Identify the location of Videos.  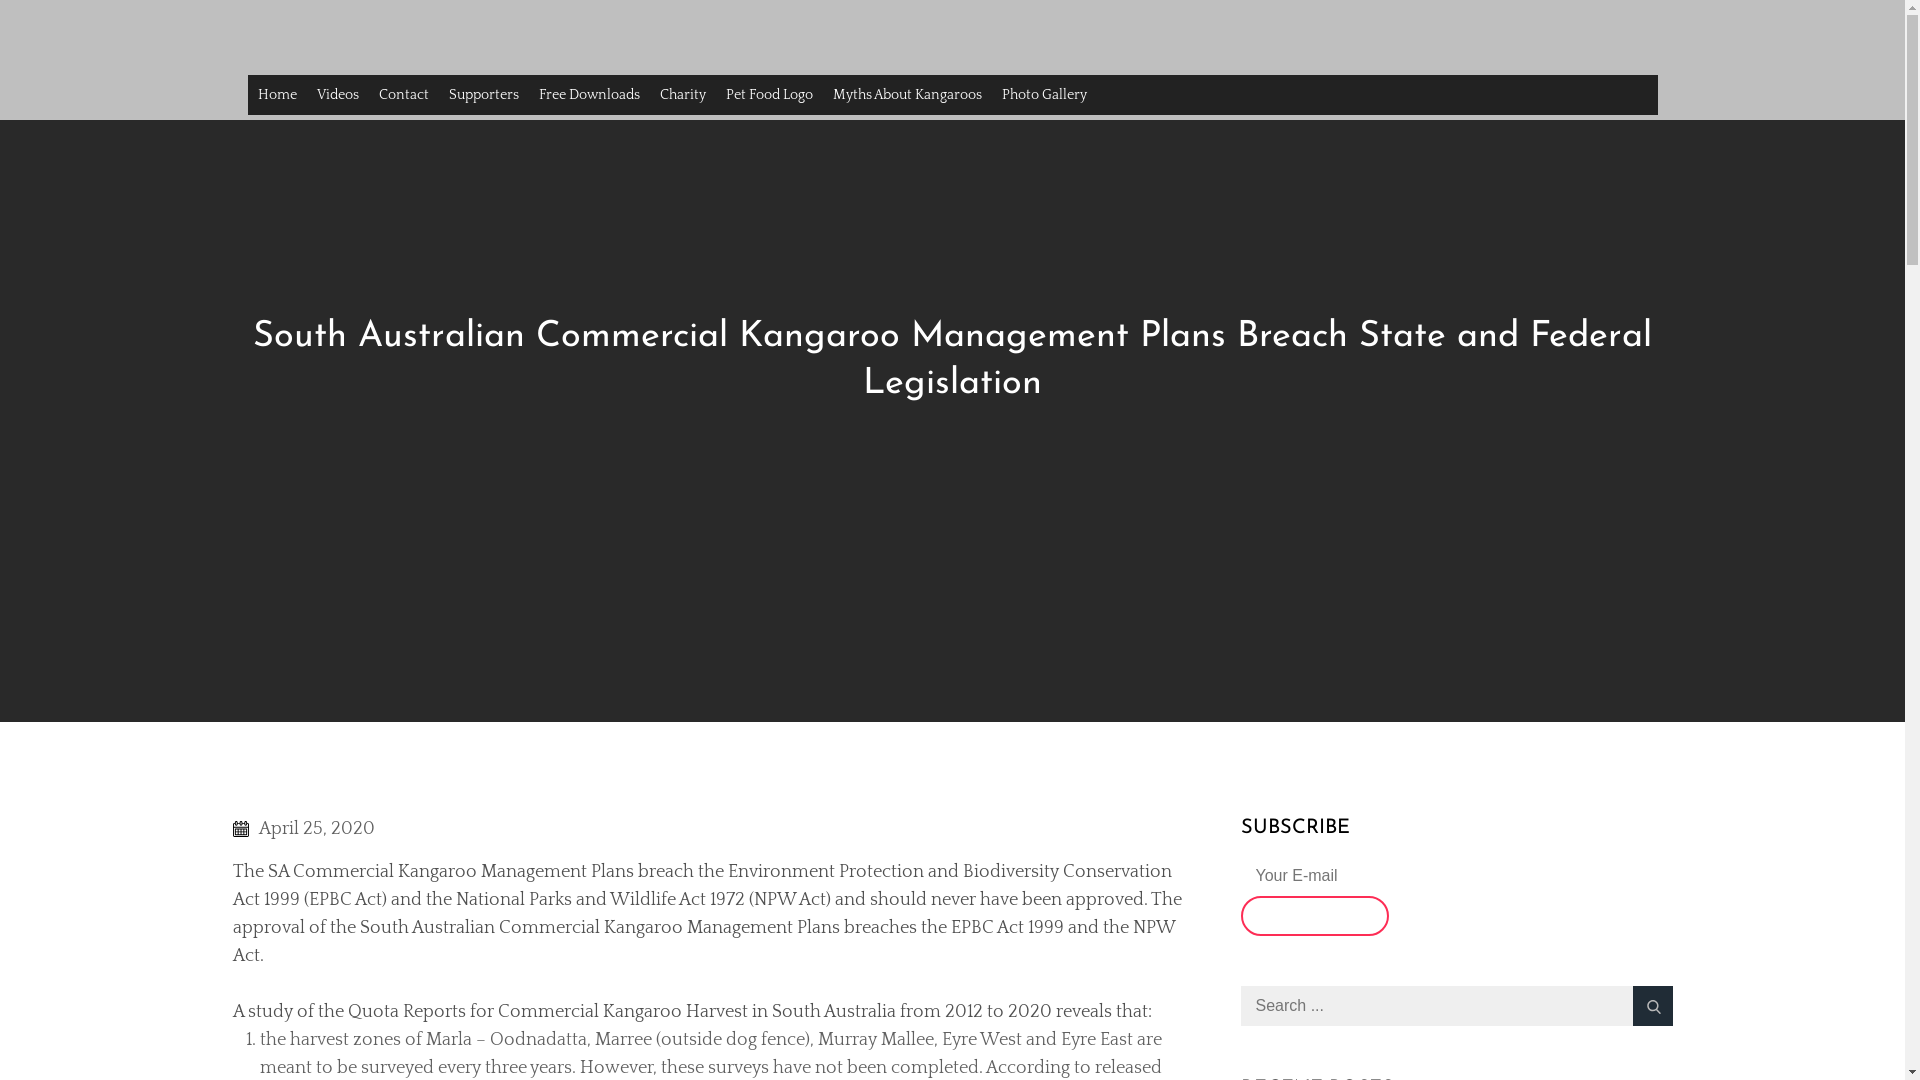
(337, 95).